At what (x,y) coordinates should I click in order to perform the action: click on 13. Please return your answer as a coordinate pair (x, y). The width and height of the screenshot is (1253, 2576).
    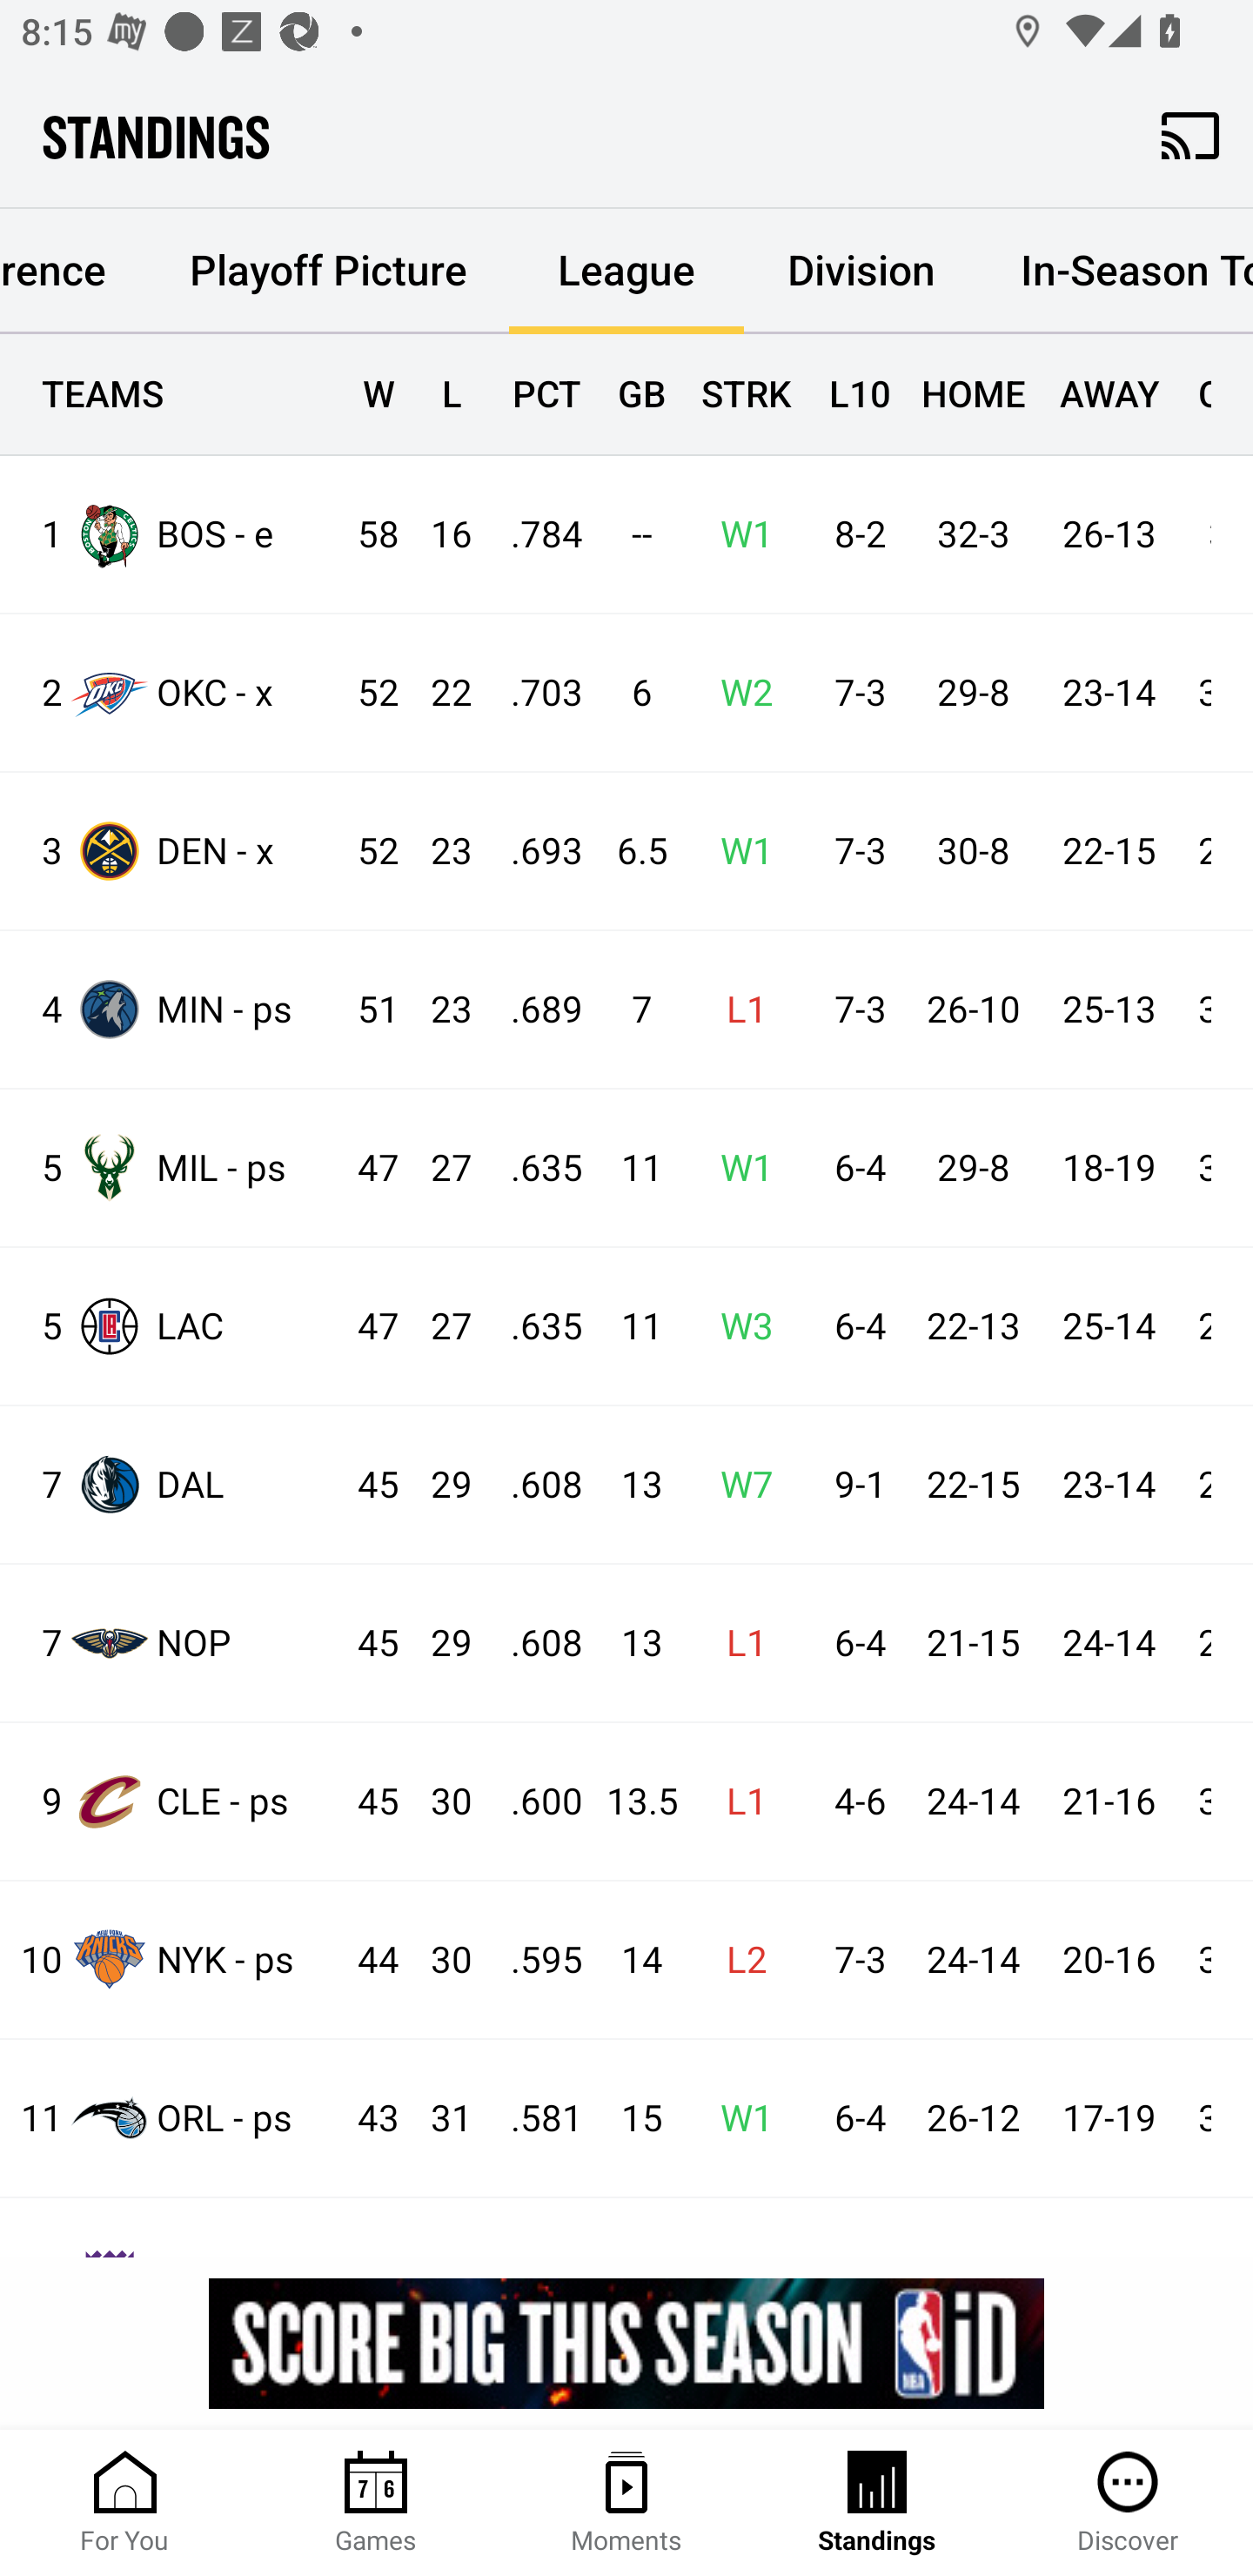
    Looking at the image, I should click on (628, 1485).